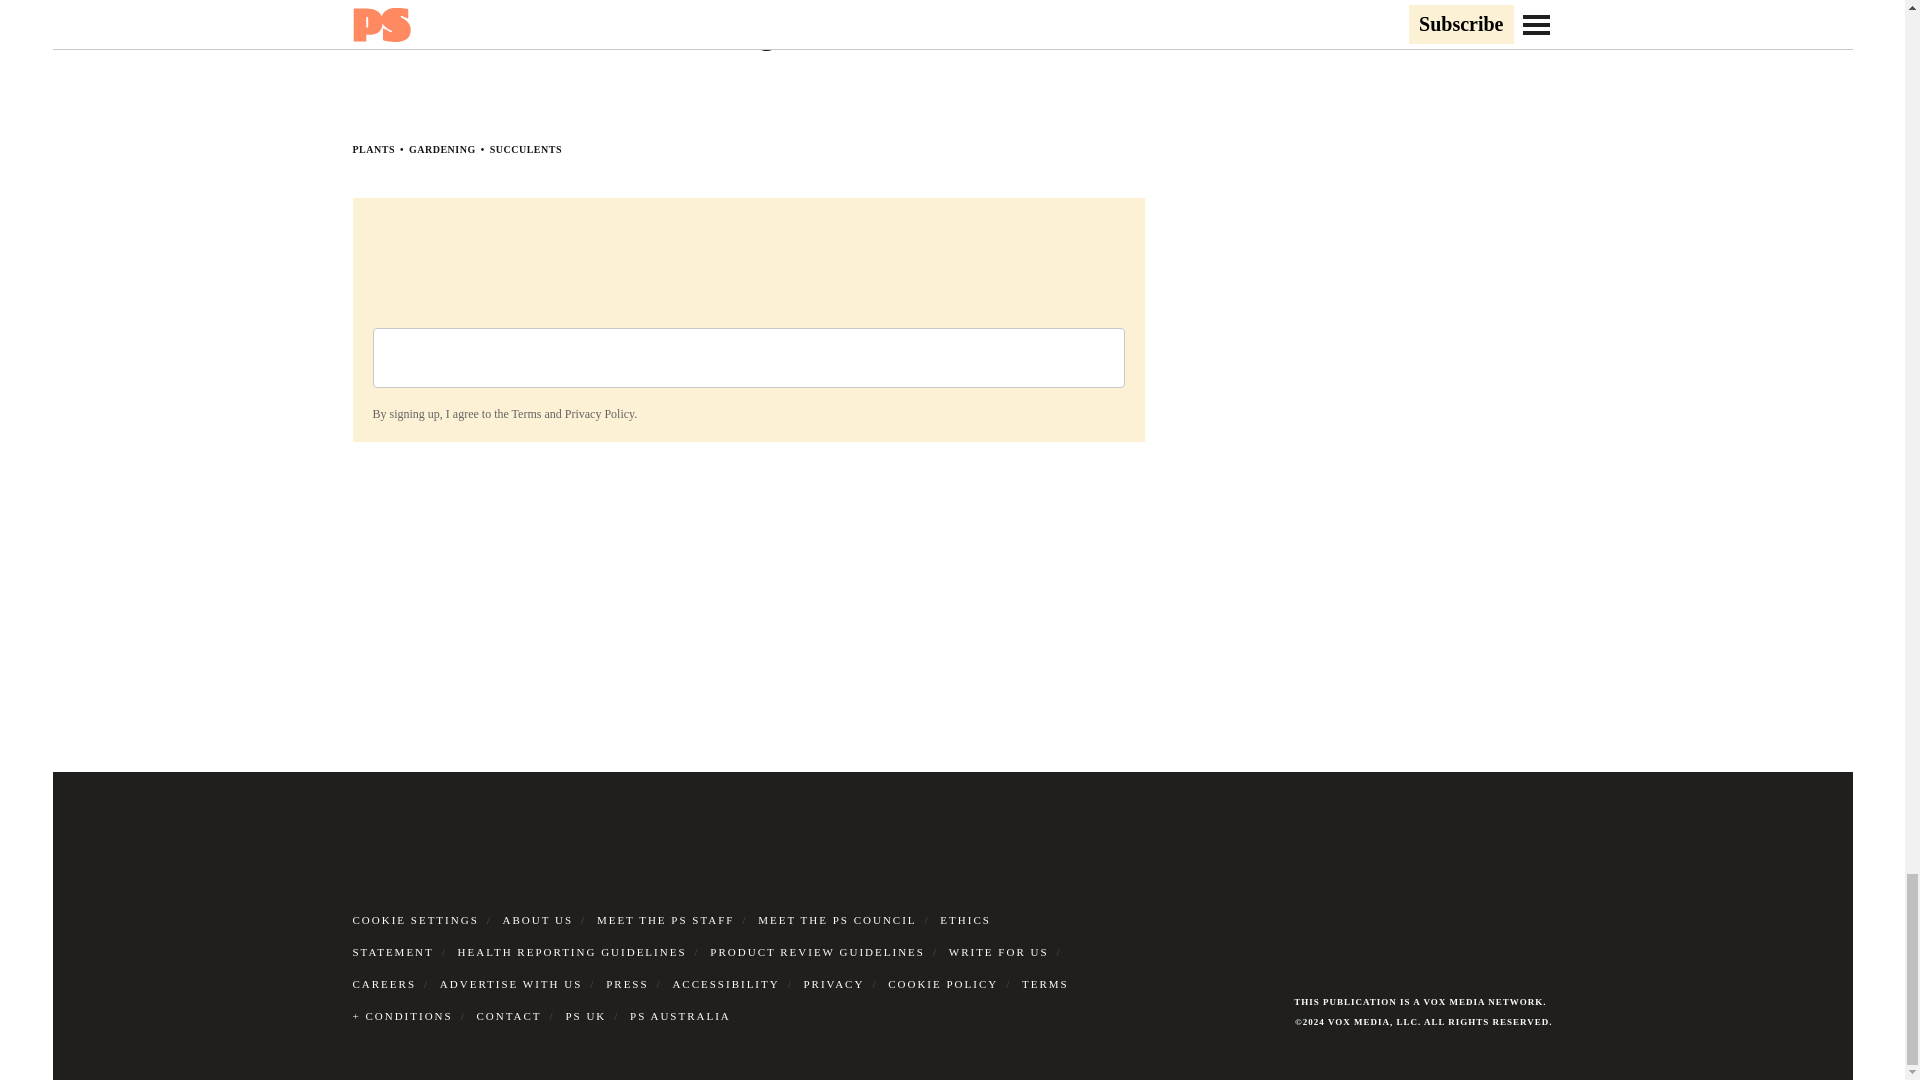  What do you see at coordinates (836, 919) in the screenshot?
I see `MEET THE PS COUNCIL` at bounding box center [836, 919].